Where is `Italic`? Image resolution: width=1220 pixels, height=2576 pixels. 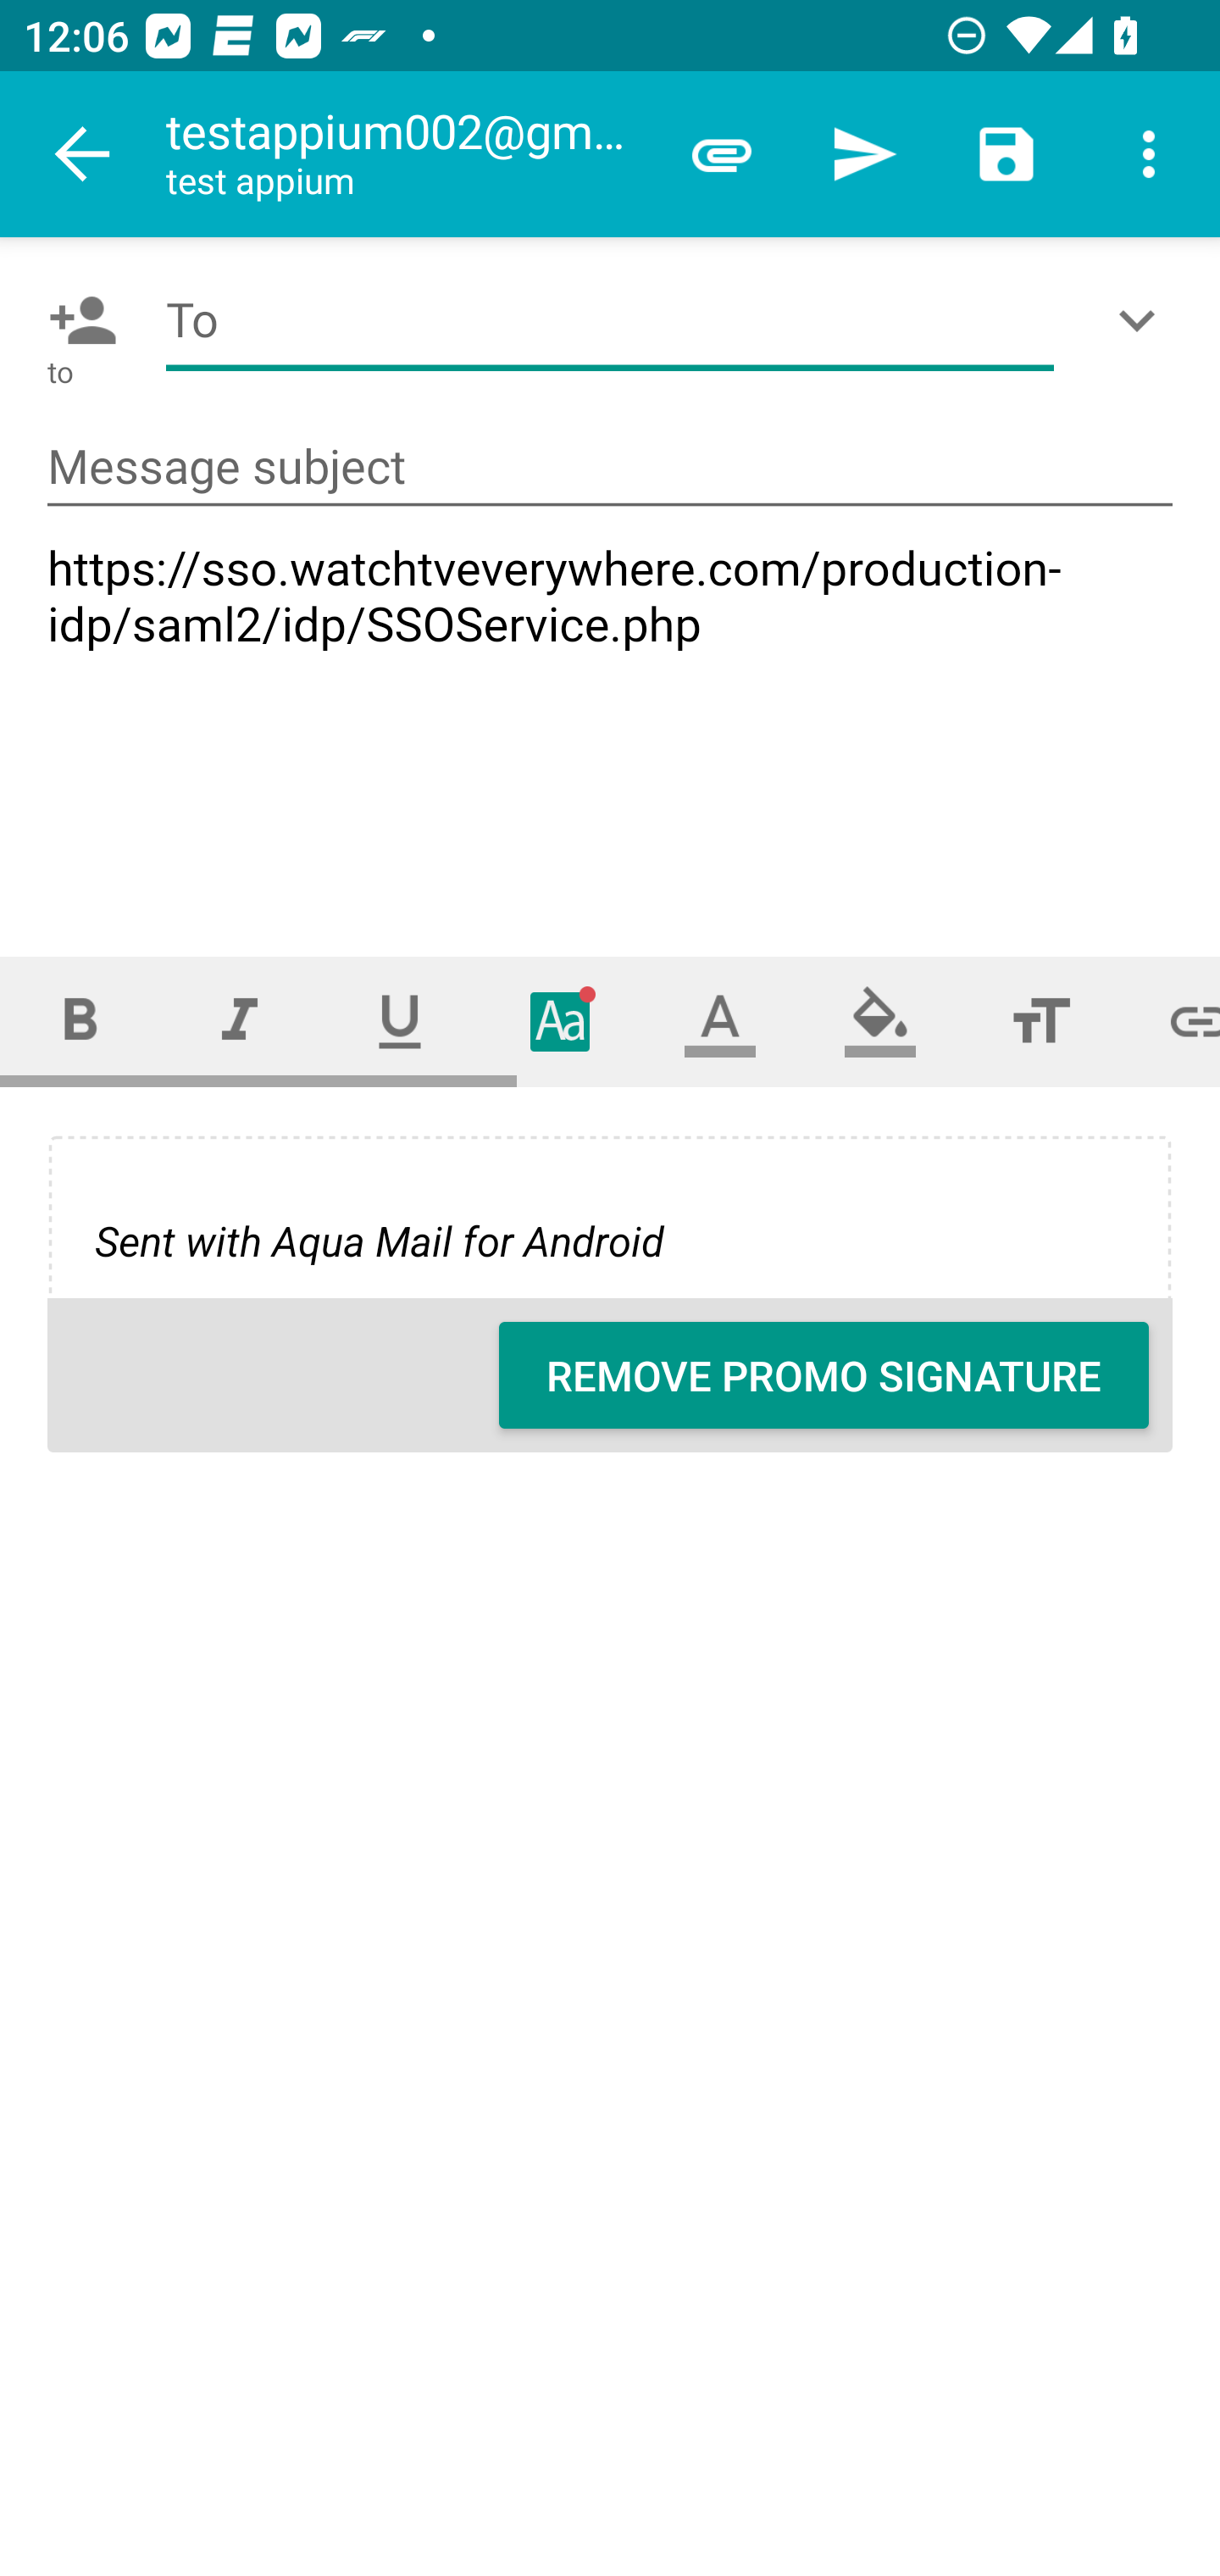
Italic is located at coordinates (239, 1020).